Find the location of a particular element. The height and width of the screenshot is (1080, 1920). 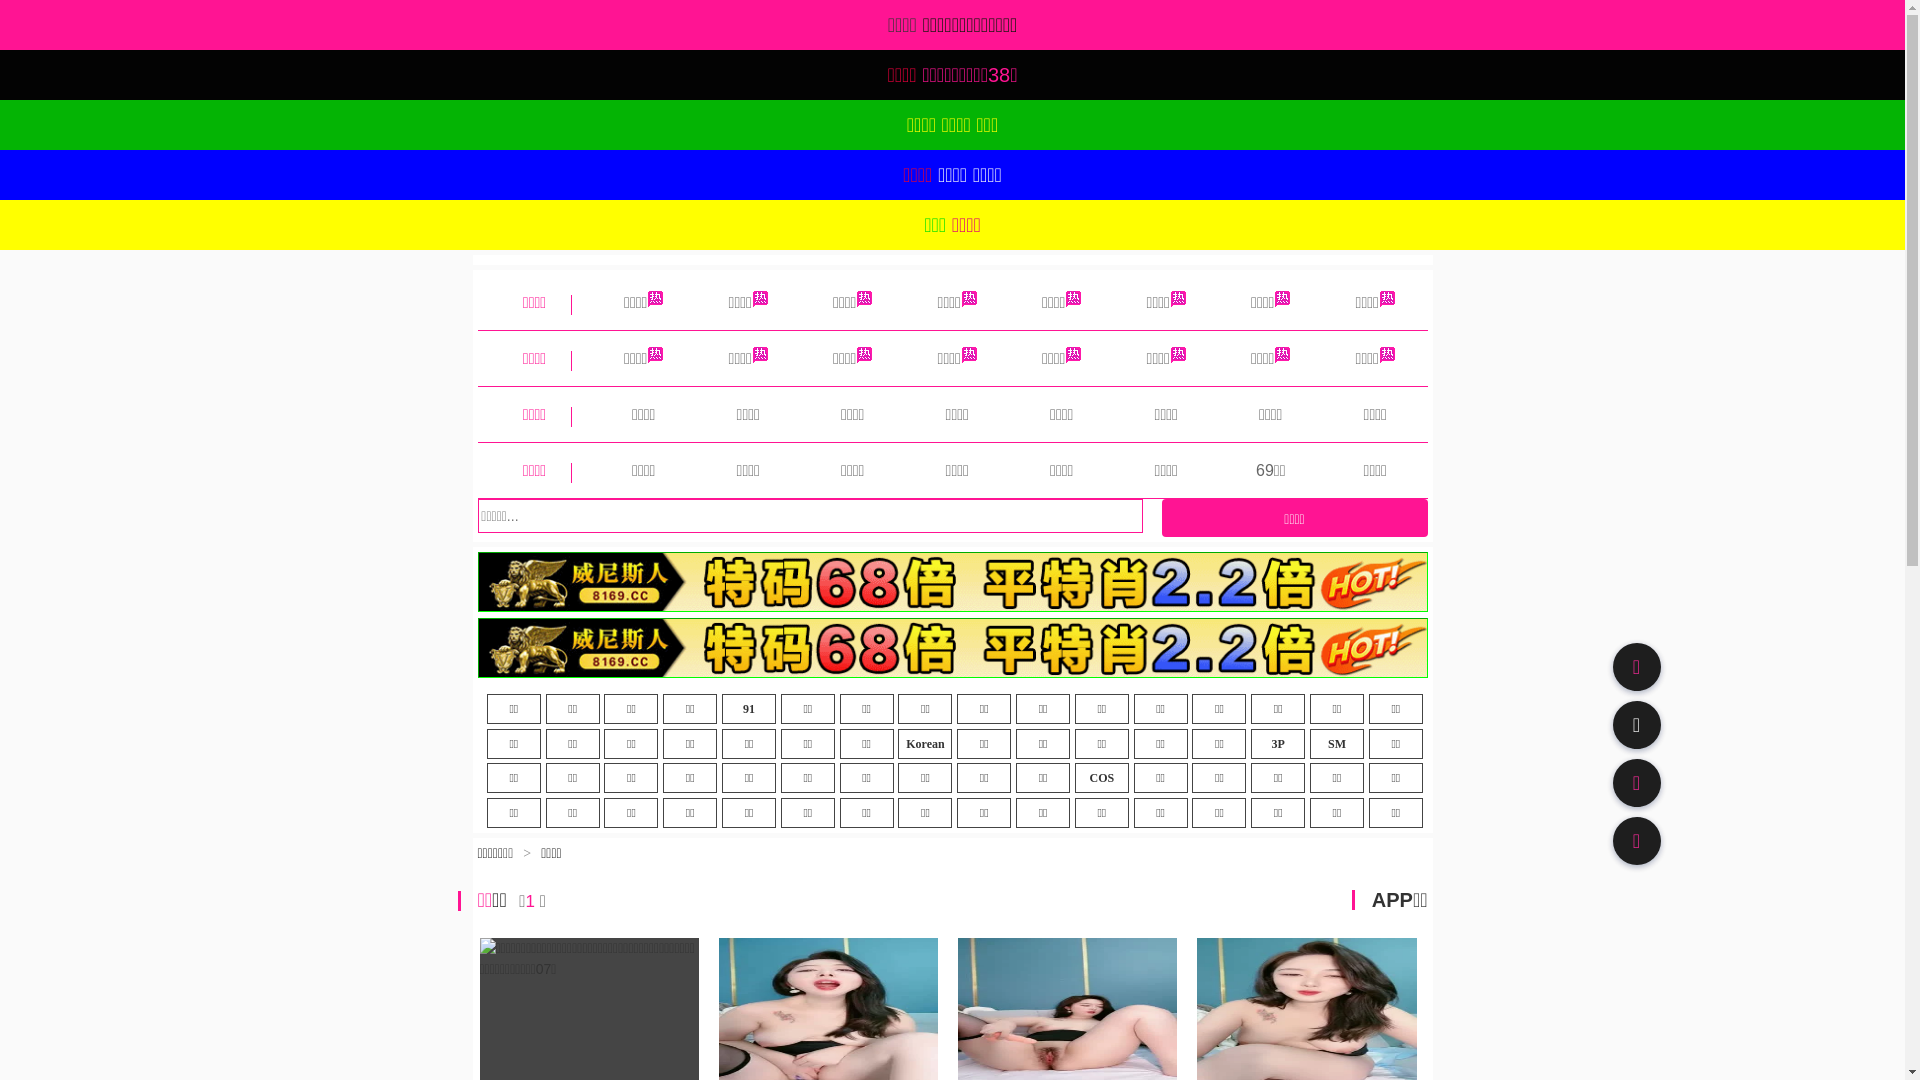

SM is located at coordinates (1337, 744).